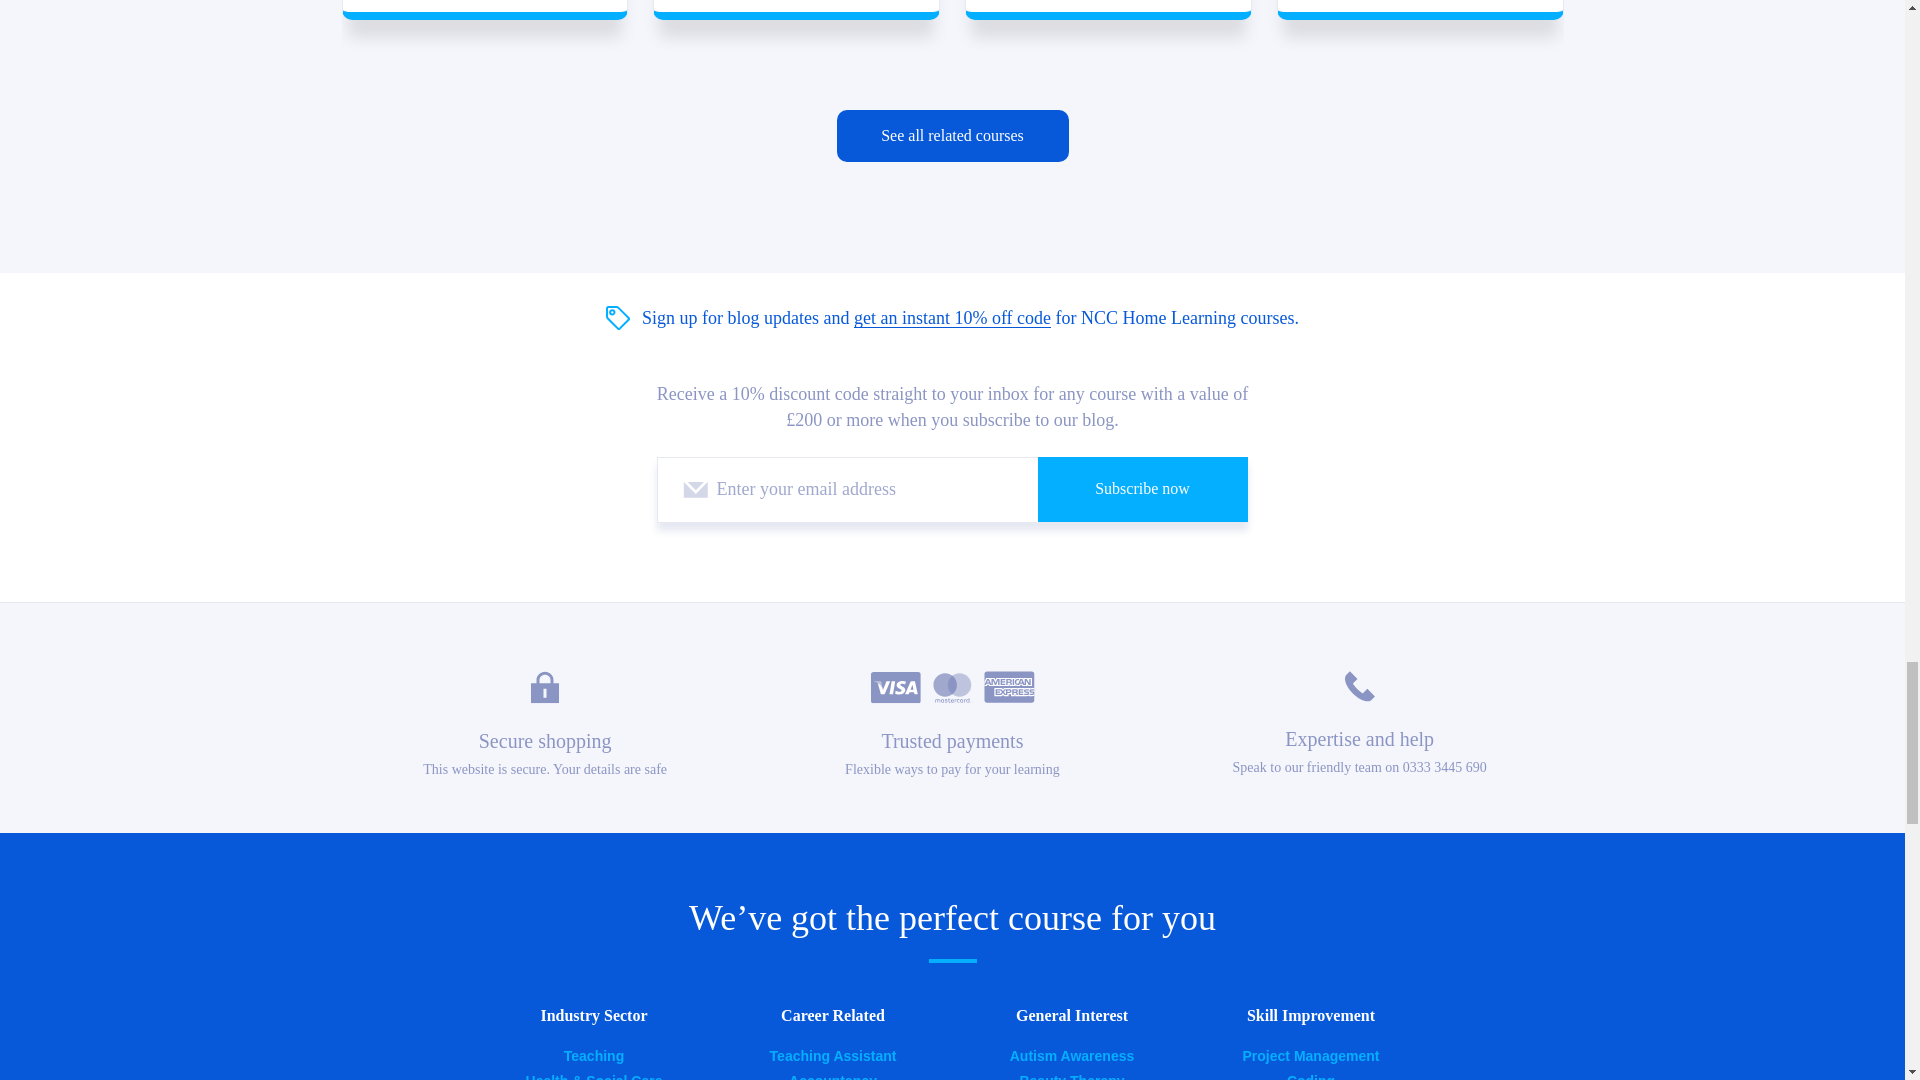  I want to click on See all related courses, so click(951, 136).